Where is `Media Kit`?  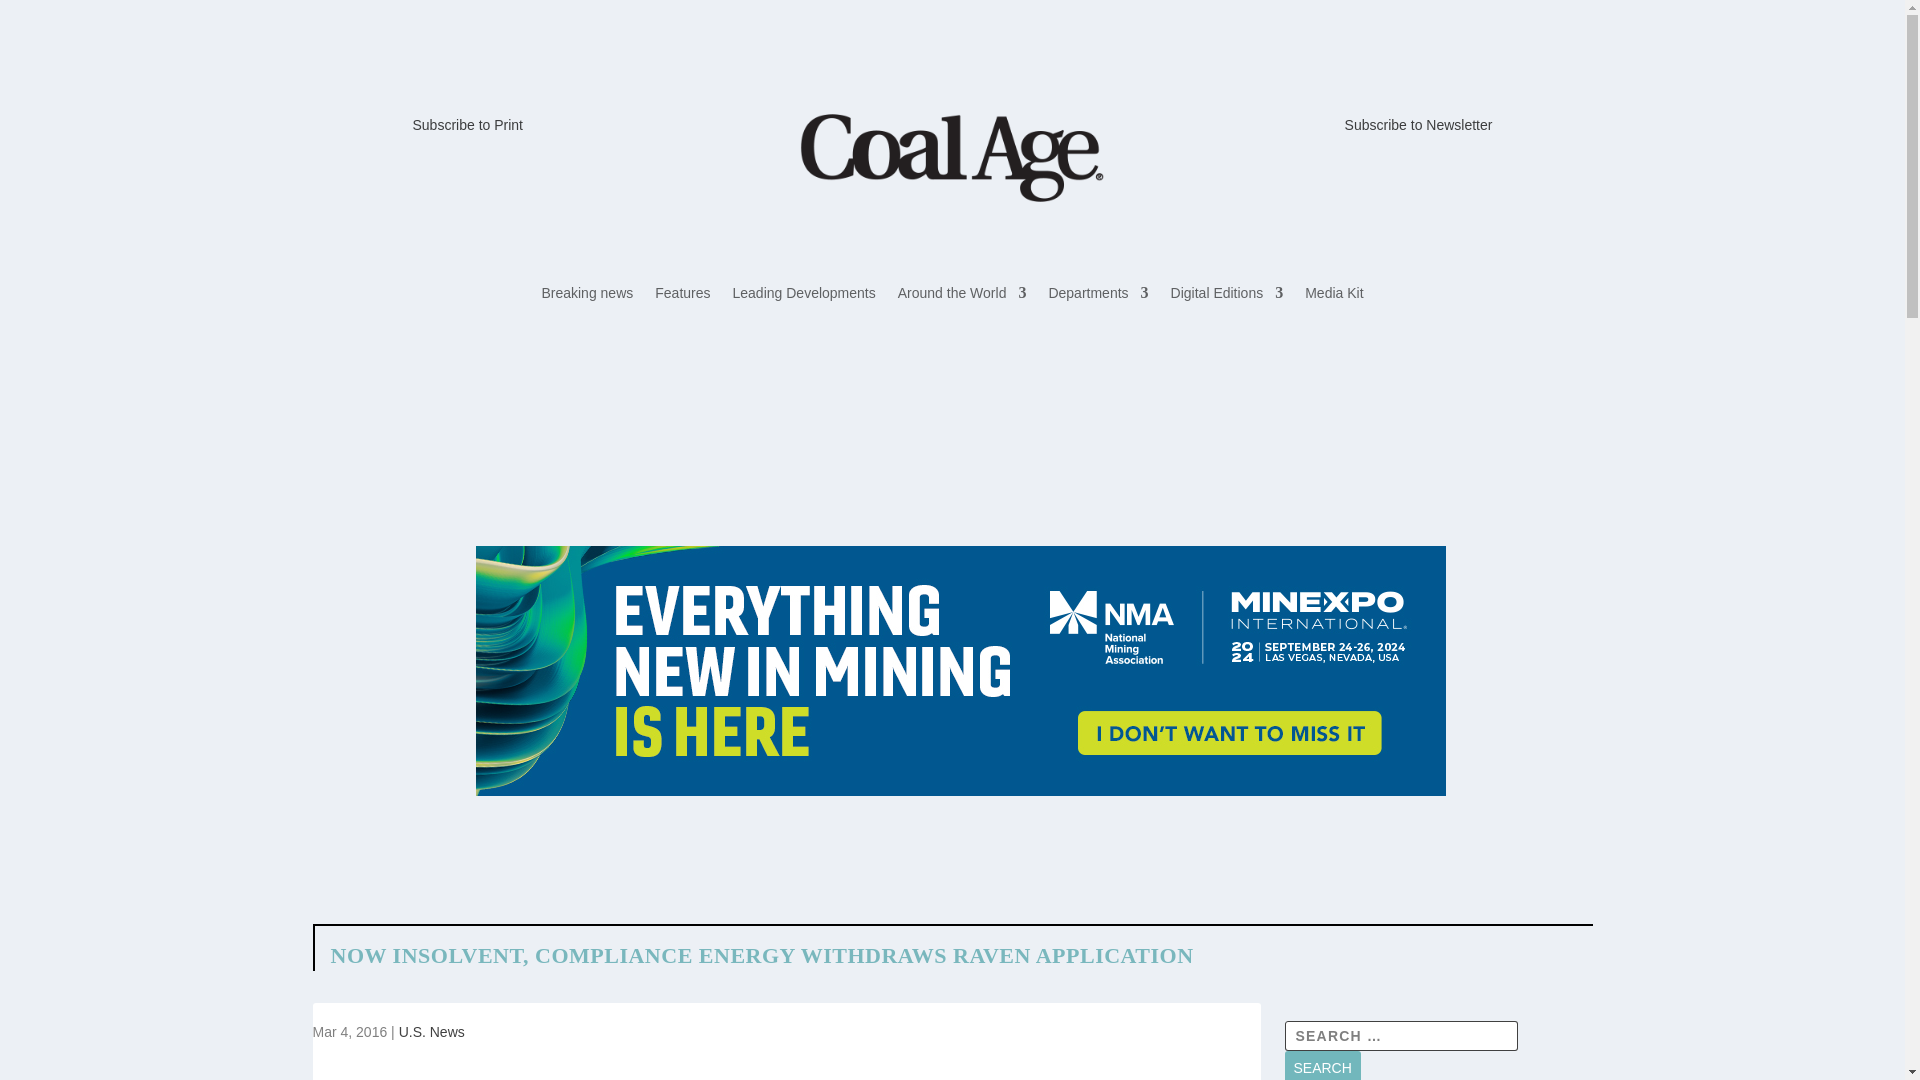
Media Kit is located at coordinates (1334, 296).